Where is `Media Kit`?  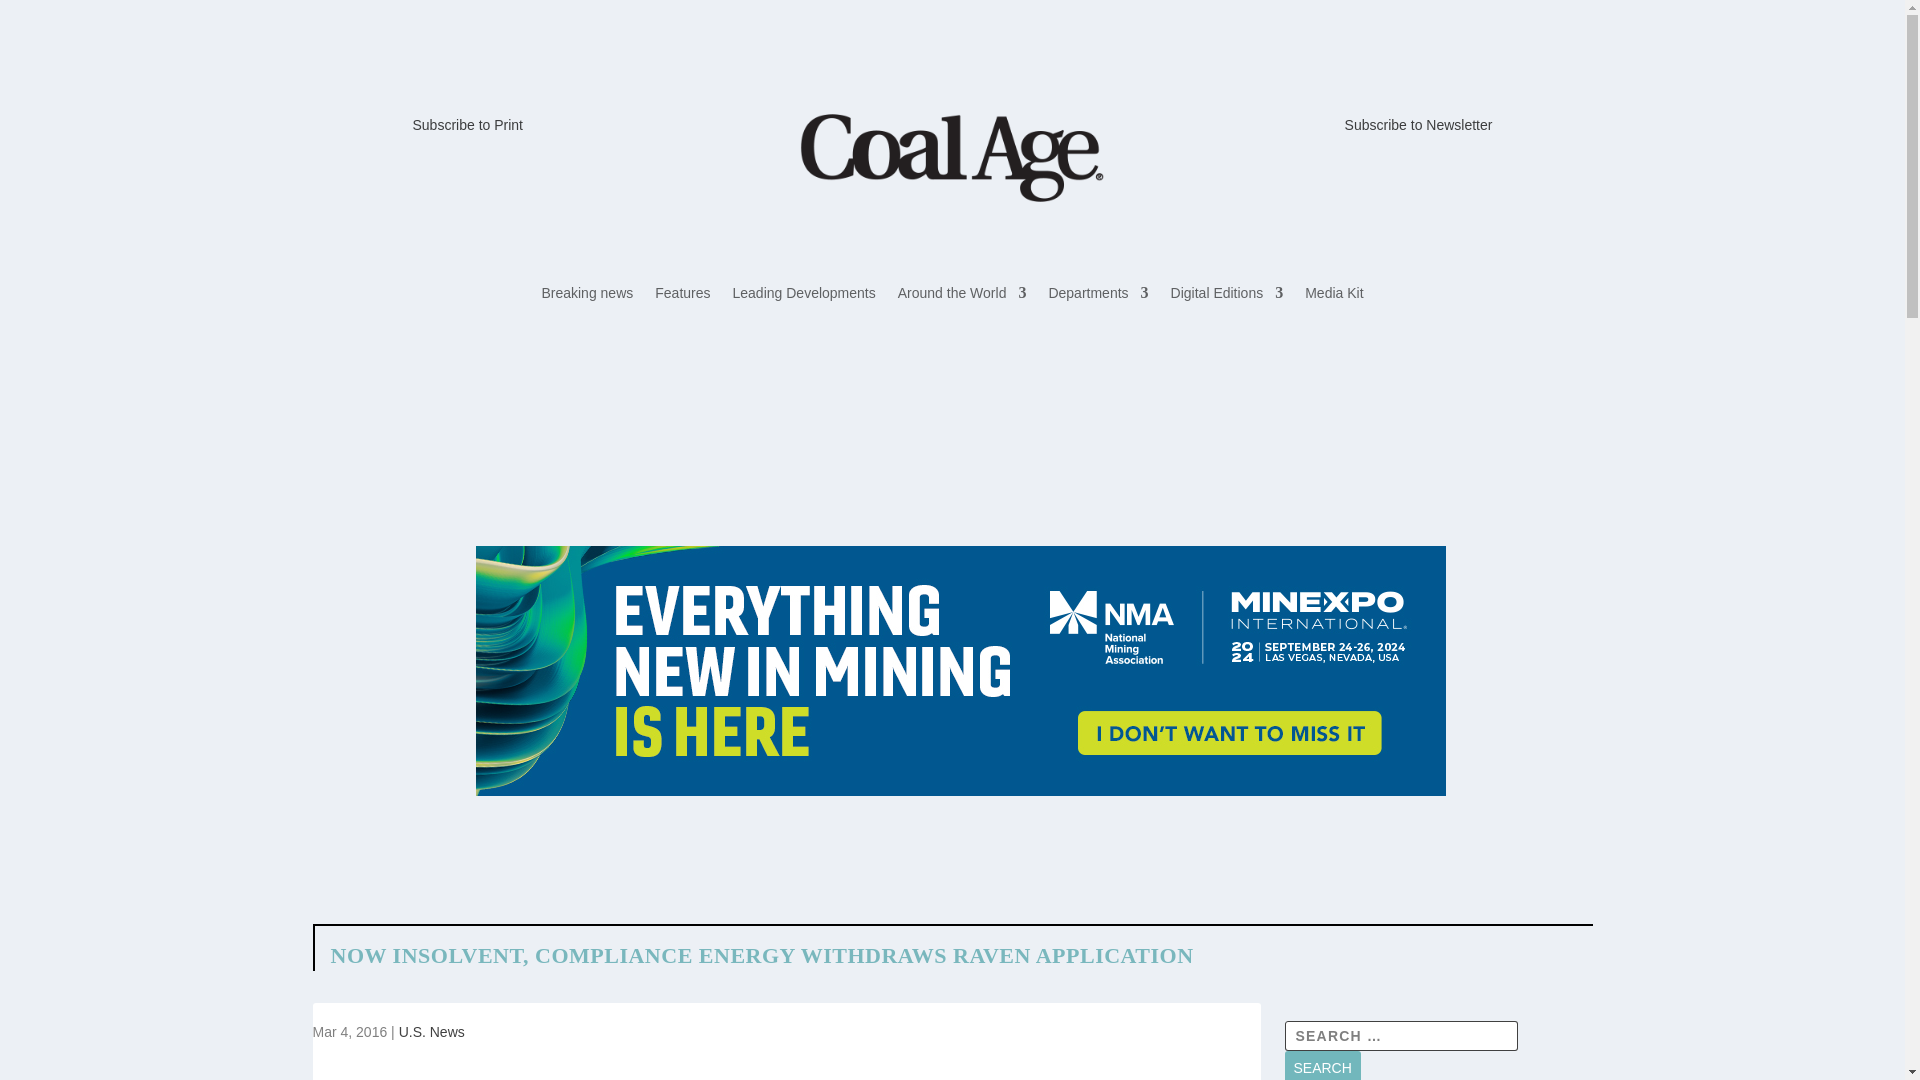
Media Kit is located at coordinates (1334, 296).